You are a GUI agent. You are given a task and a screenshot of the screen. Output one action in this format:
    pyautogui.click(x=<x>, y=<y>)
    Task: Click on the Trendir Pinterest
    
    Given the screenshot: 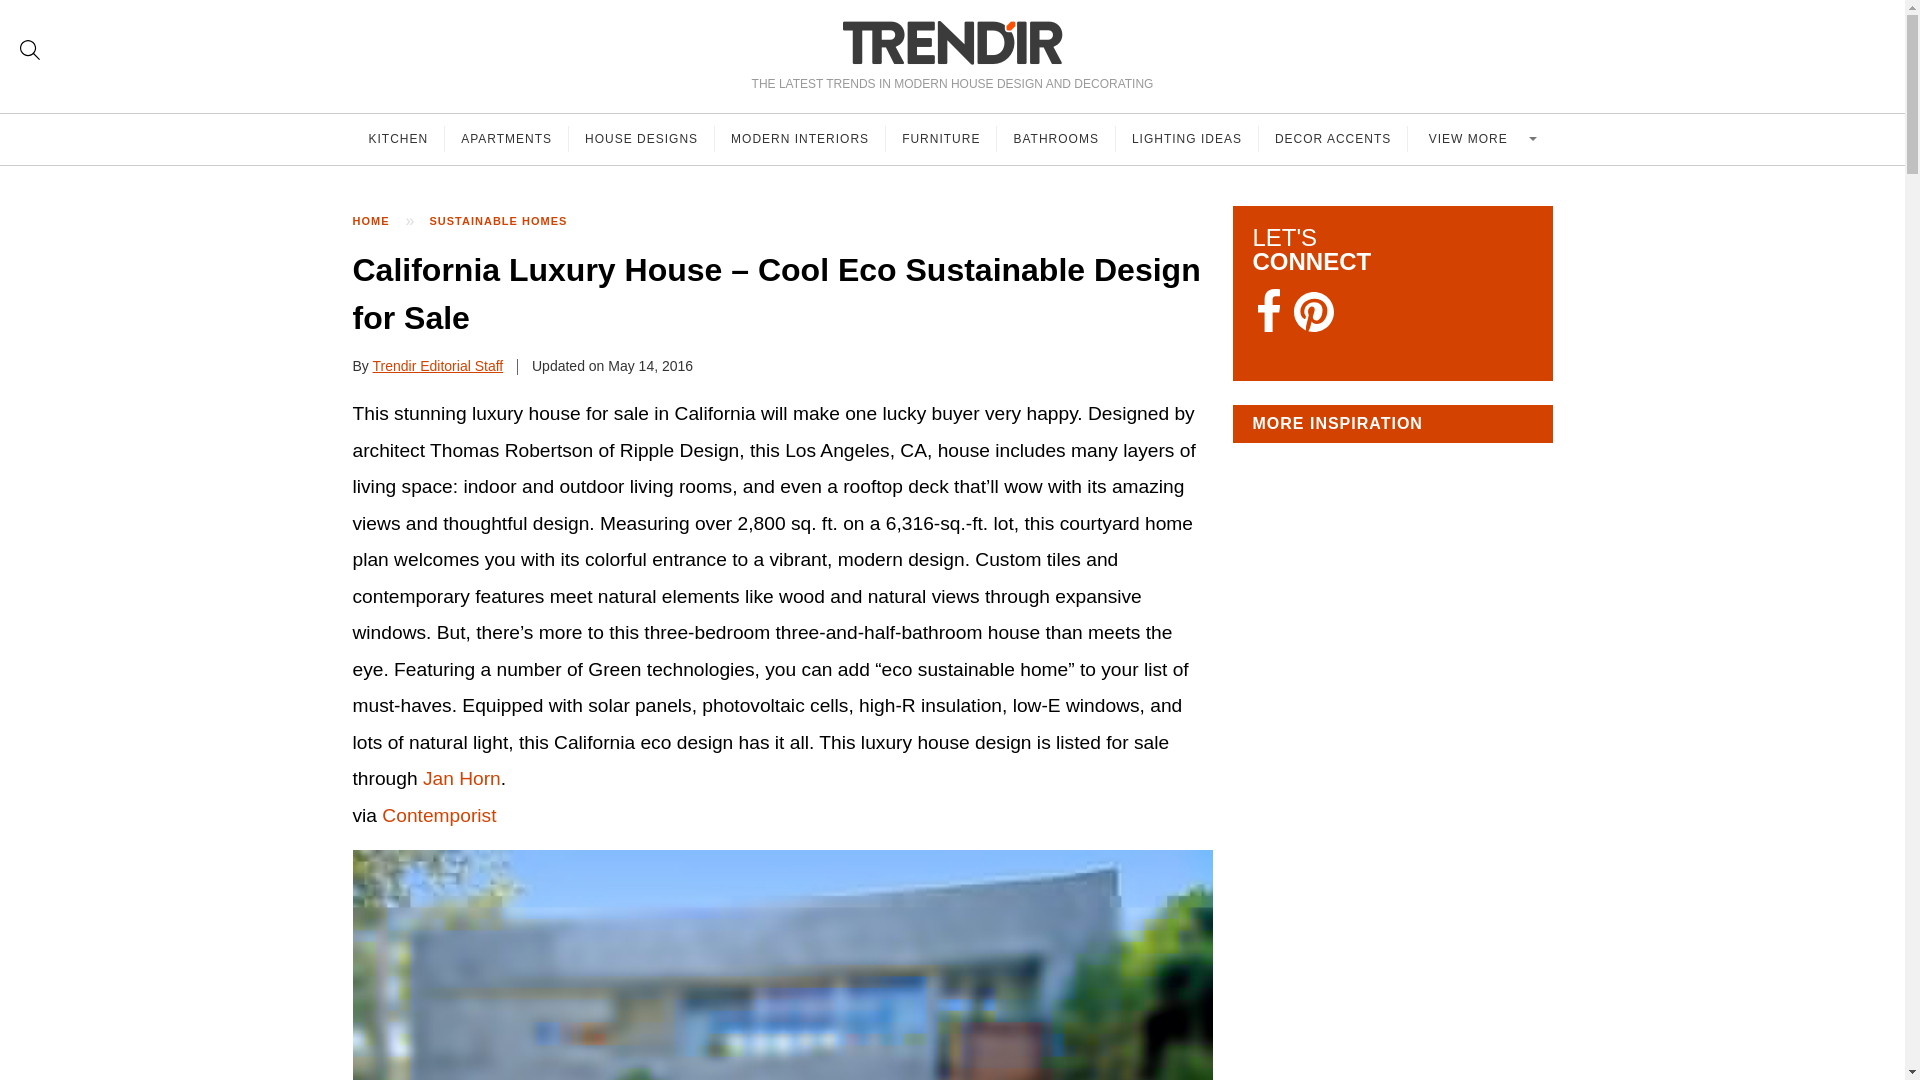 What is the action you would take?
    pyautogui.click(x=1313, y=314)
    